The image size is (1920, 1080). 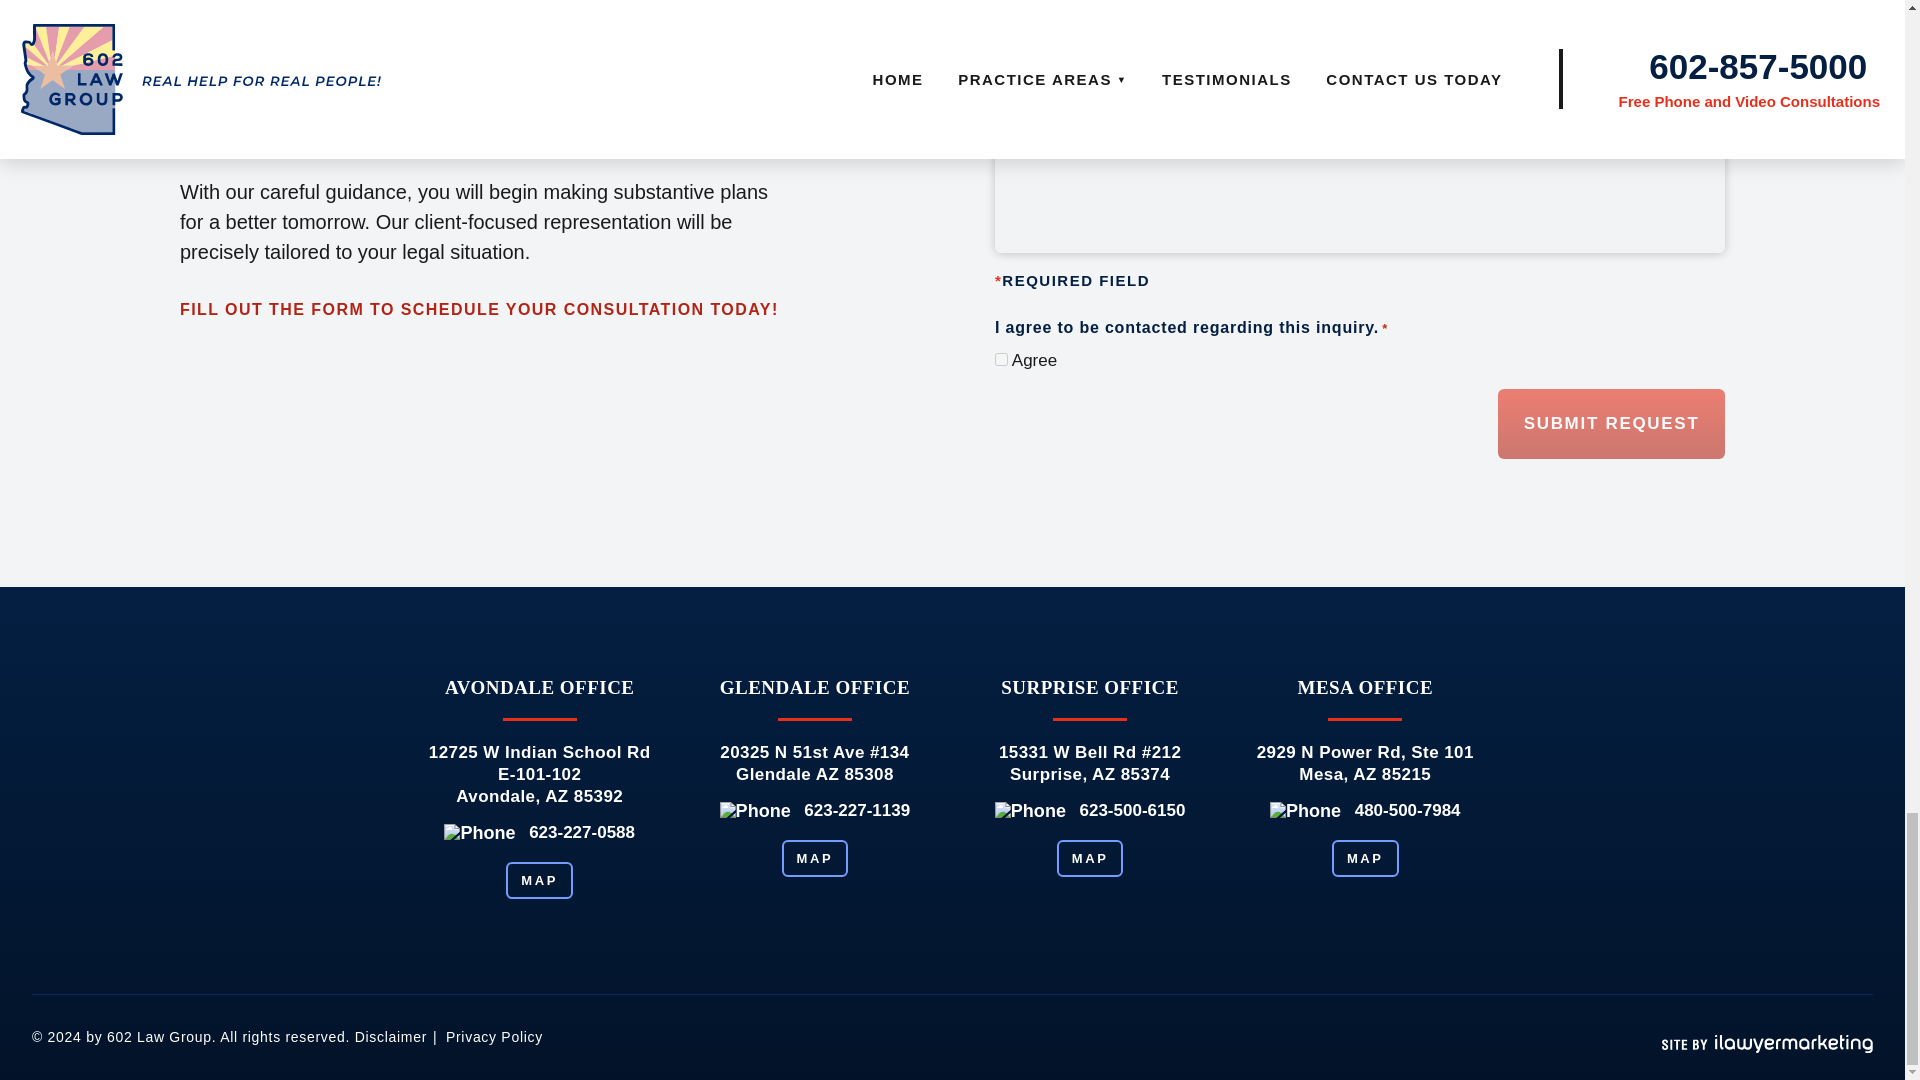 I want to click on MAP, so click(x=1366, y=858).